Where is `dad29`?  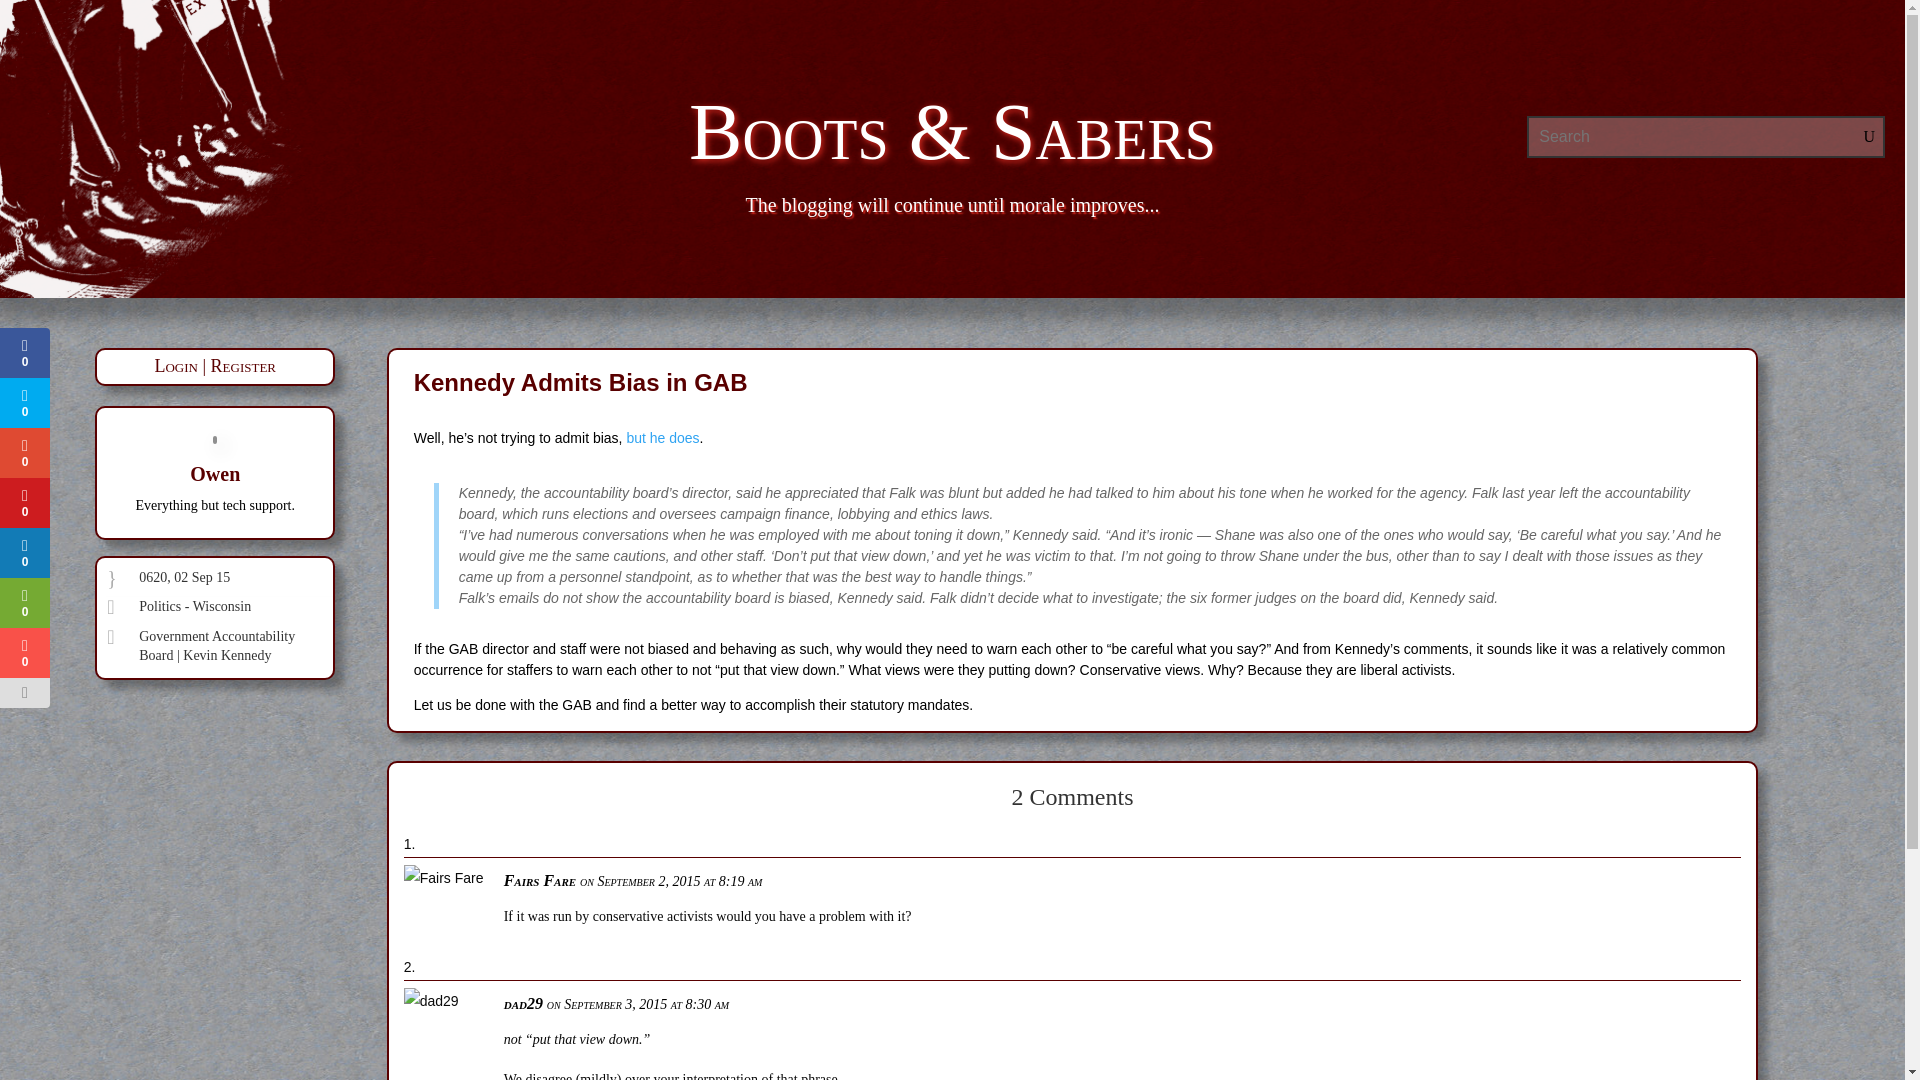 dad29 is located at coordinates (523, 1004).